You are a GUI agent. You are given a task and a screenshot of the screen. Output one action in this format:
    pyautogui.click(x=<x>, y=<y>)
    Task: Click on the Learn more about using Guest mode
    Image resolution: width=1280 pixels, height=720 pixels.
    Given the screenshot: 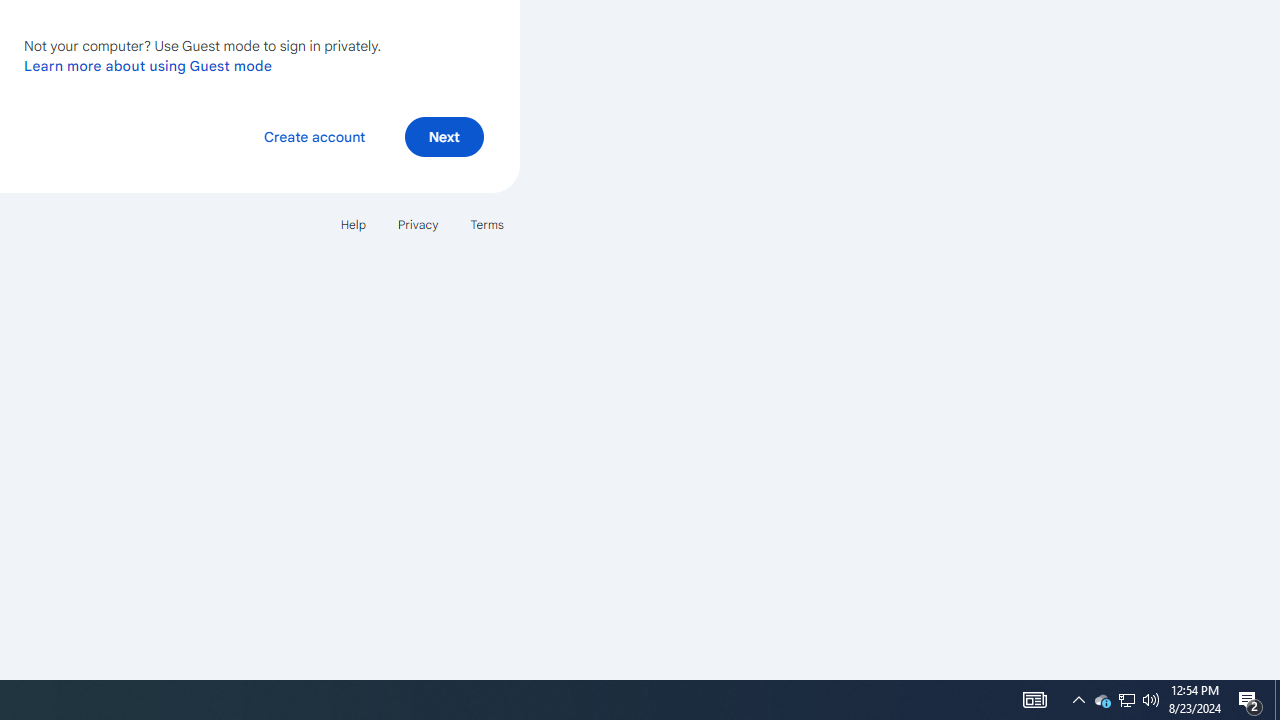 What is the action you would take?
    pyautogui.click(x=148, y=65)
    